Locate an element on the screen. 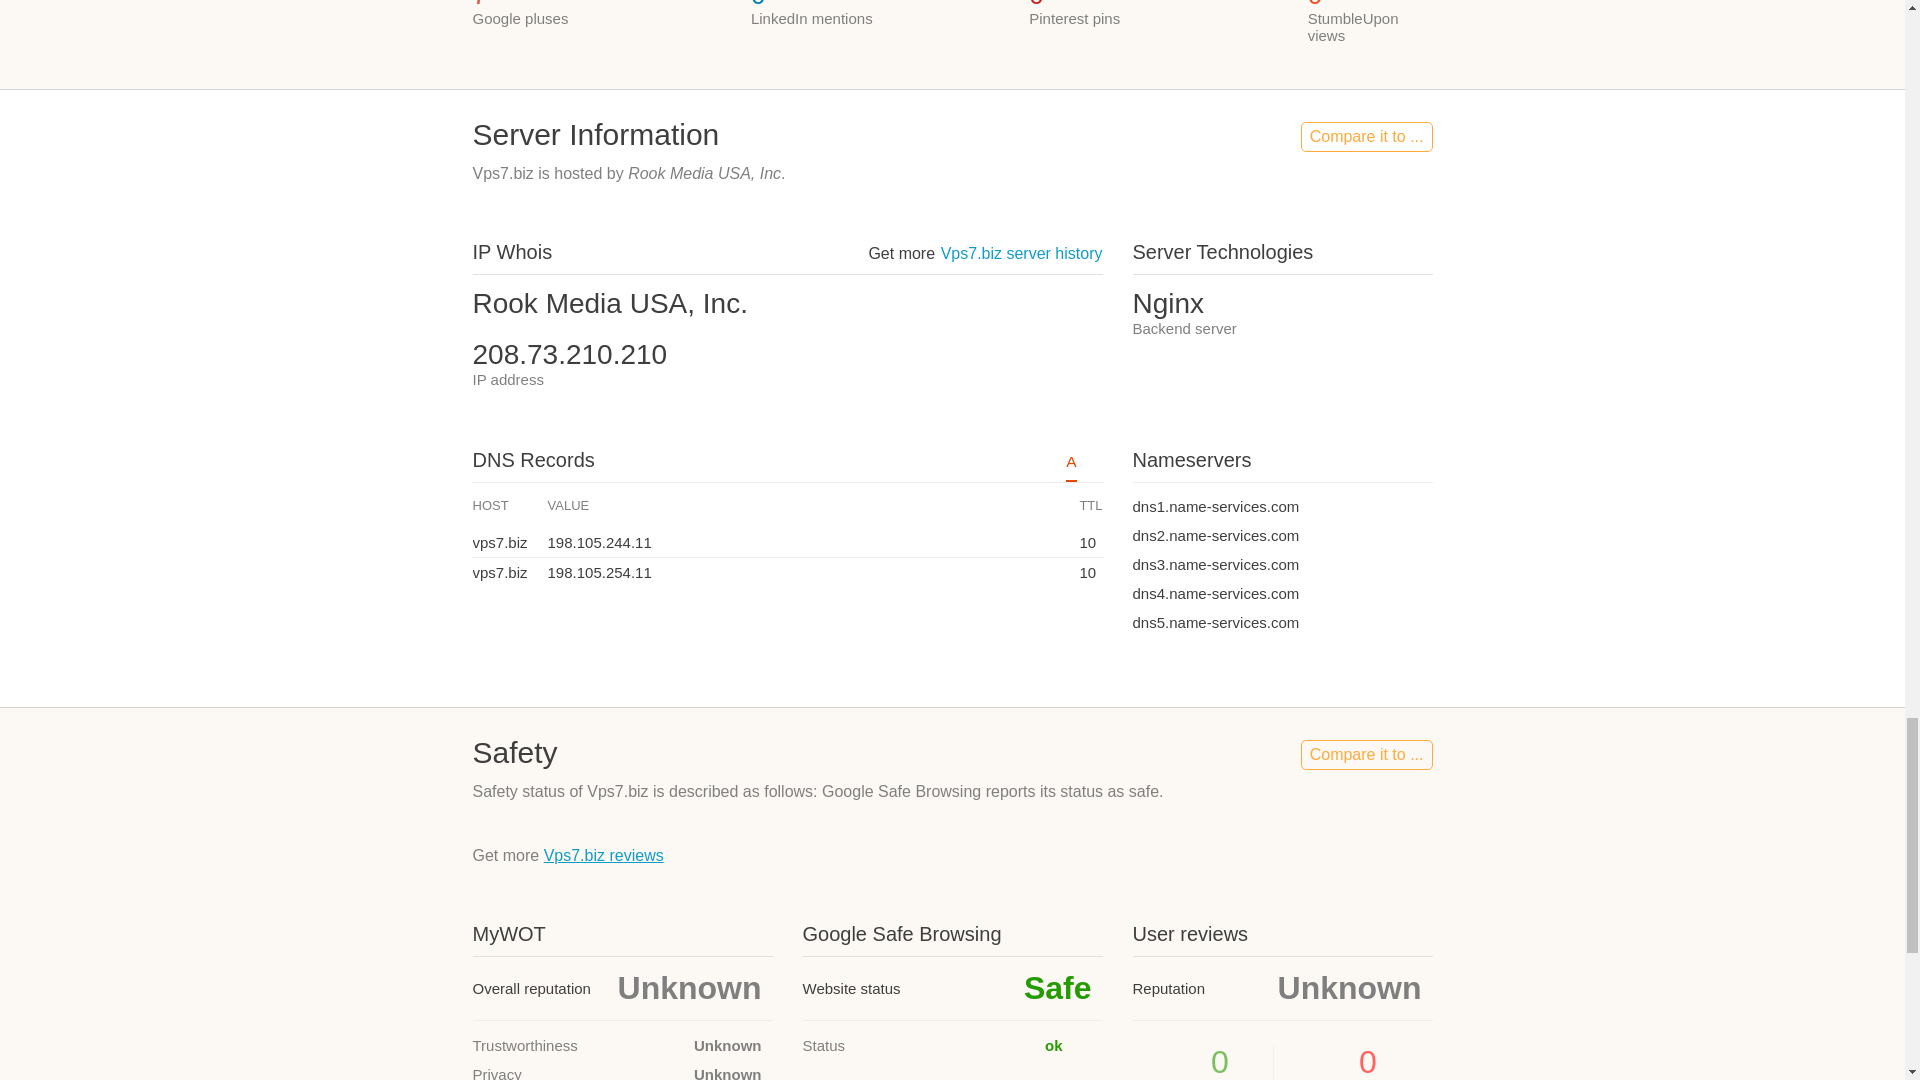 This screenshot has height=1080, width=1920. Compare it to ... is located at coordinates (1366, 137).